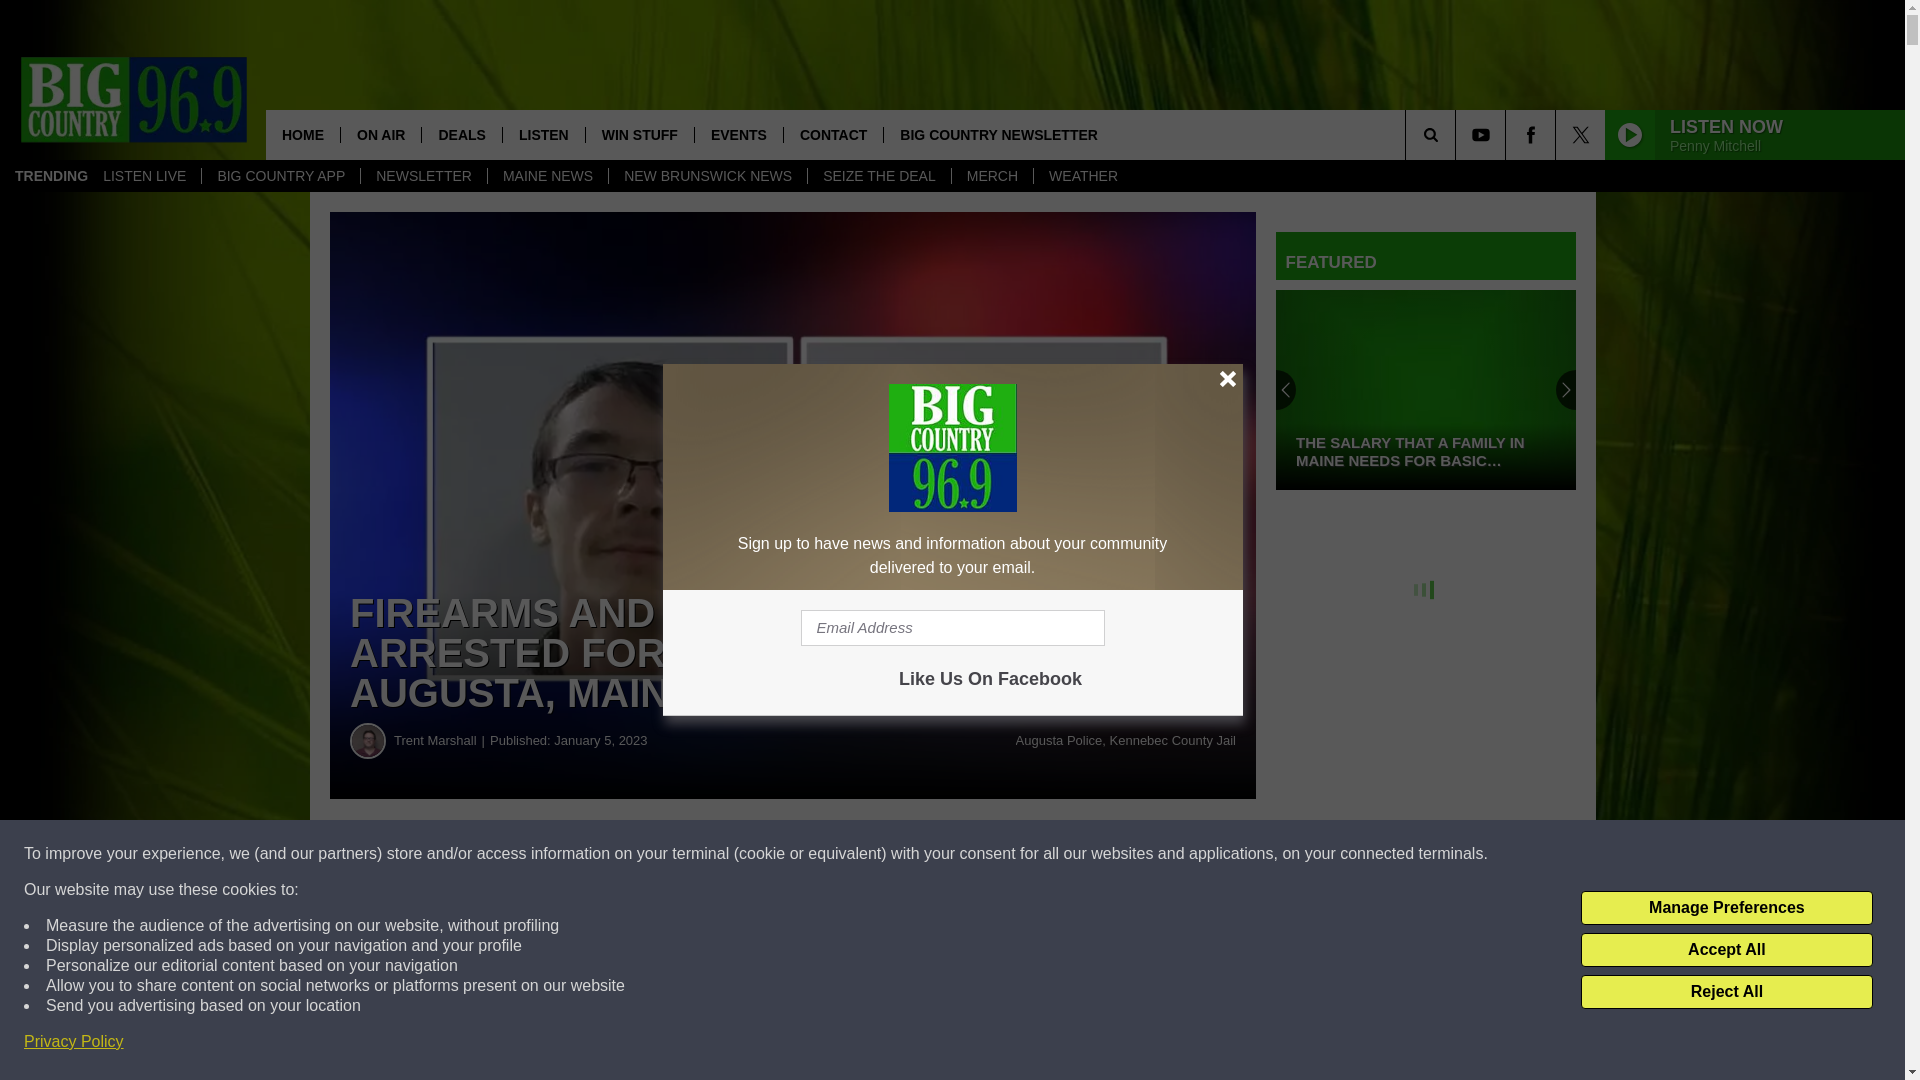 This screenshot has width=1920, height=1080. What do you see at coordinates (978, 854) in the screenshot?
I see `Share on Twitter` at bounding box center [978, 854].